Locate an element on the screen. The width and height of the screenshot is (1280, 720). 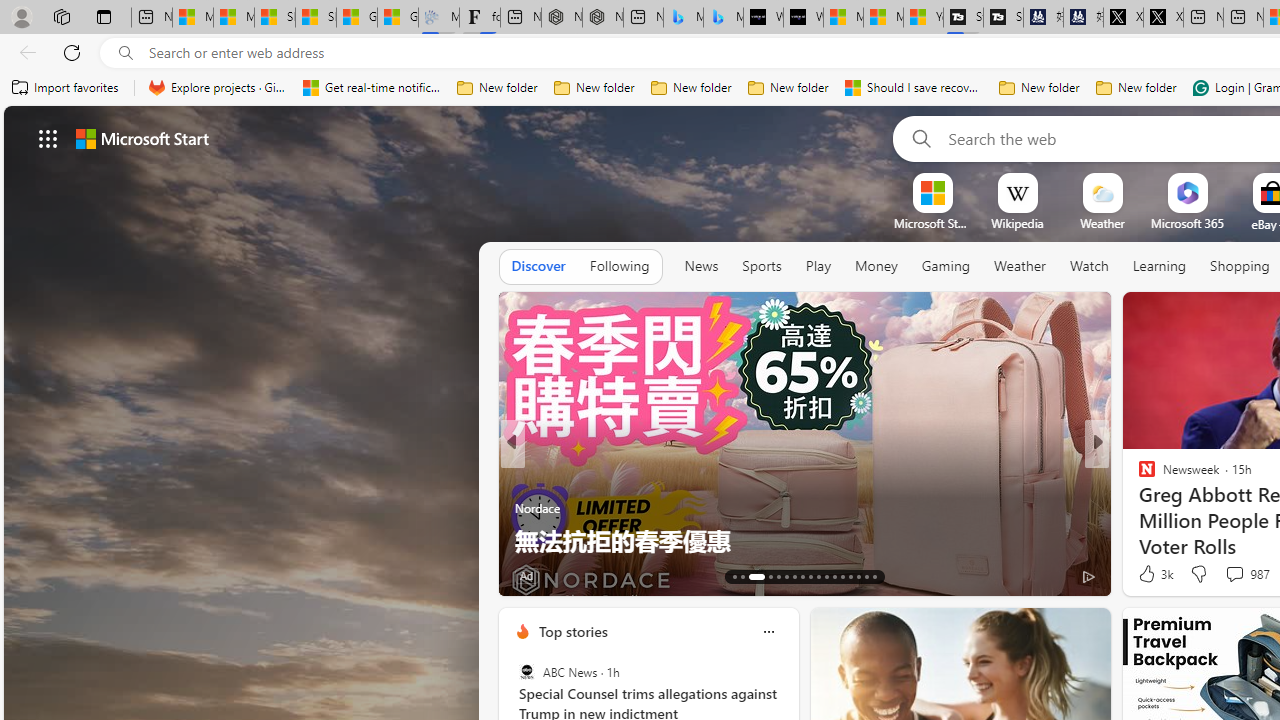
View comments 156 Comment is located at coordinates (11, 576).